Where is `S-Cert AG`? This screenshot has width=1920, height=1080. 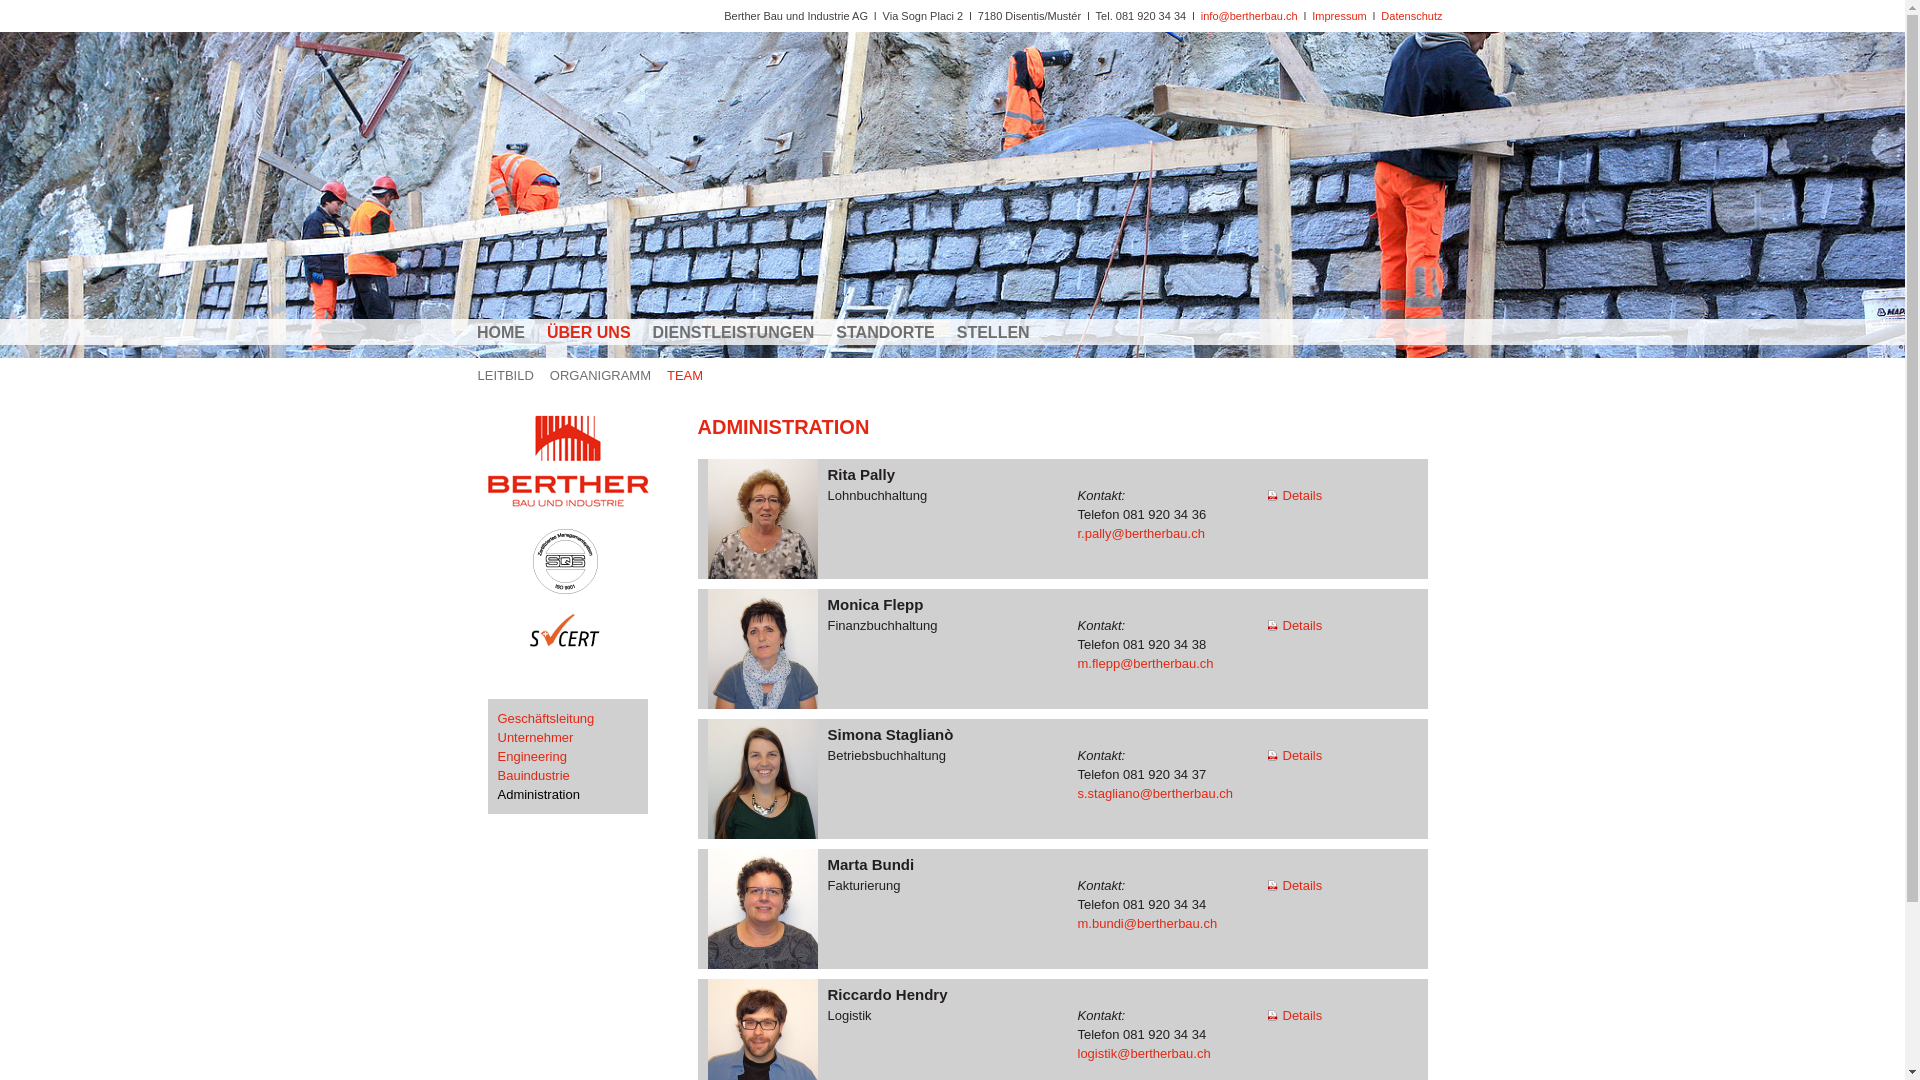 S-Cert AG is located at coordinates (580, 664).